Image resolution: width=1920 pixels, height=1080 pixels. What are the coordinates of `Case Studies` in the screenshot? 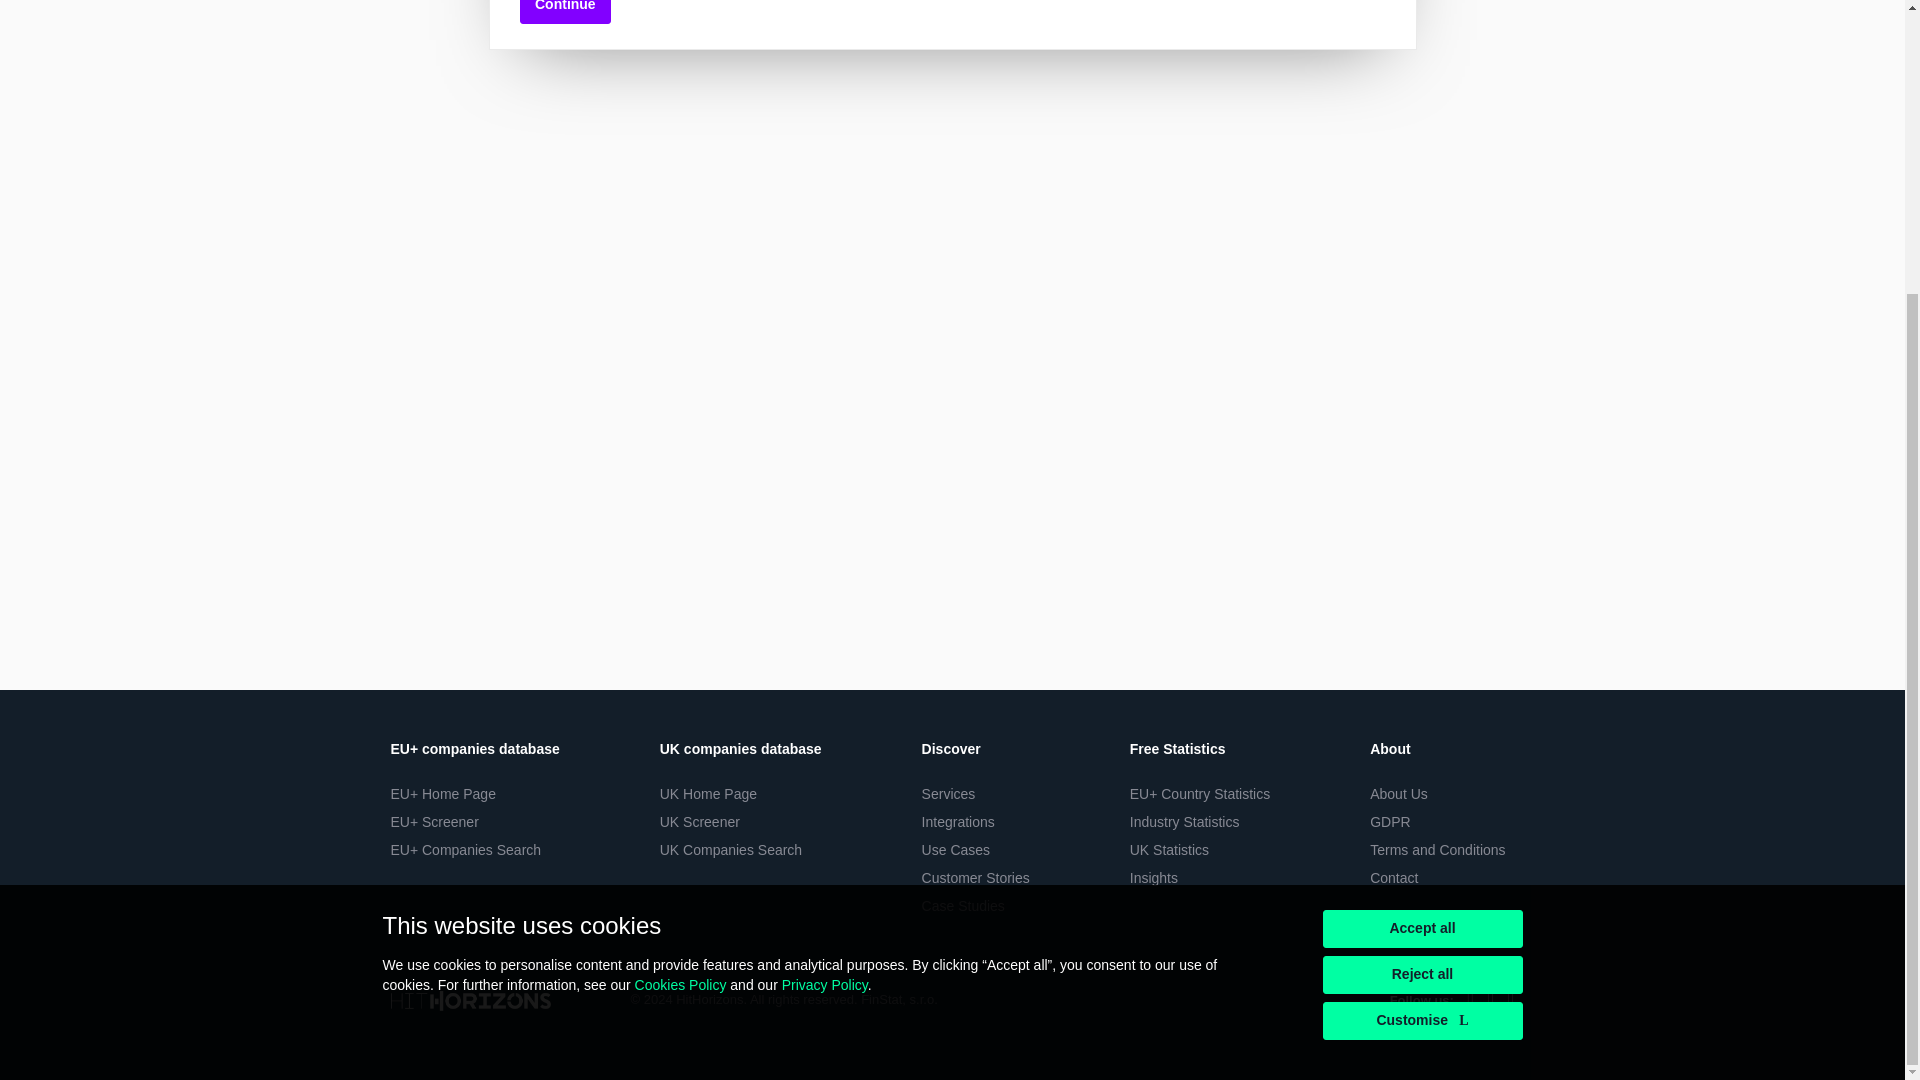 It's located at (962, 905).